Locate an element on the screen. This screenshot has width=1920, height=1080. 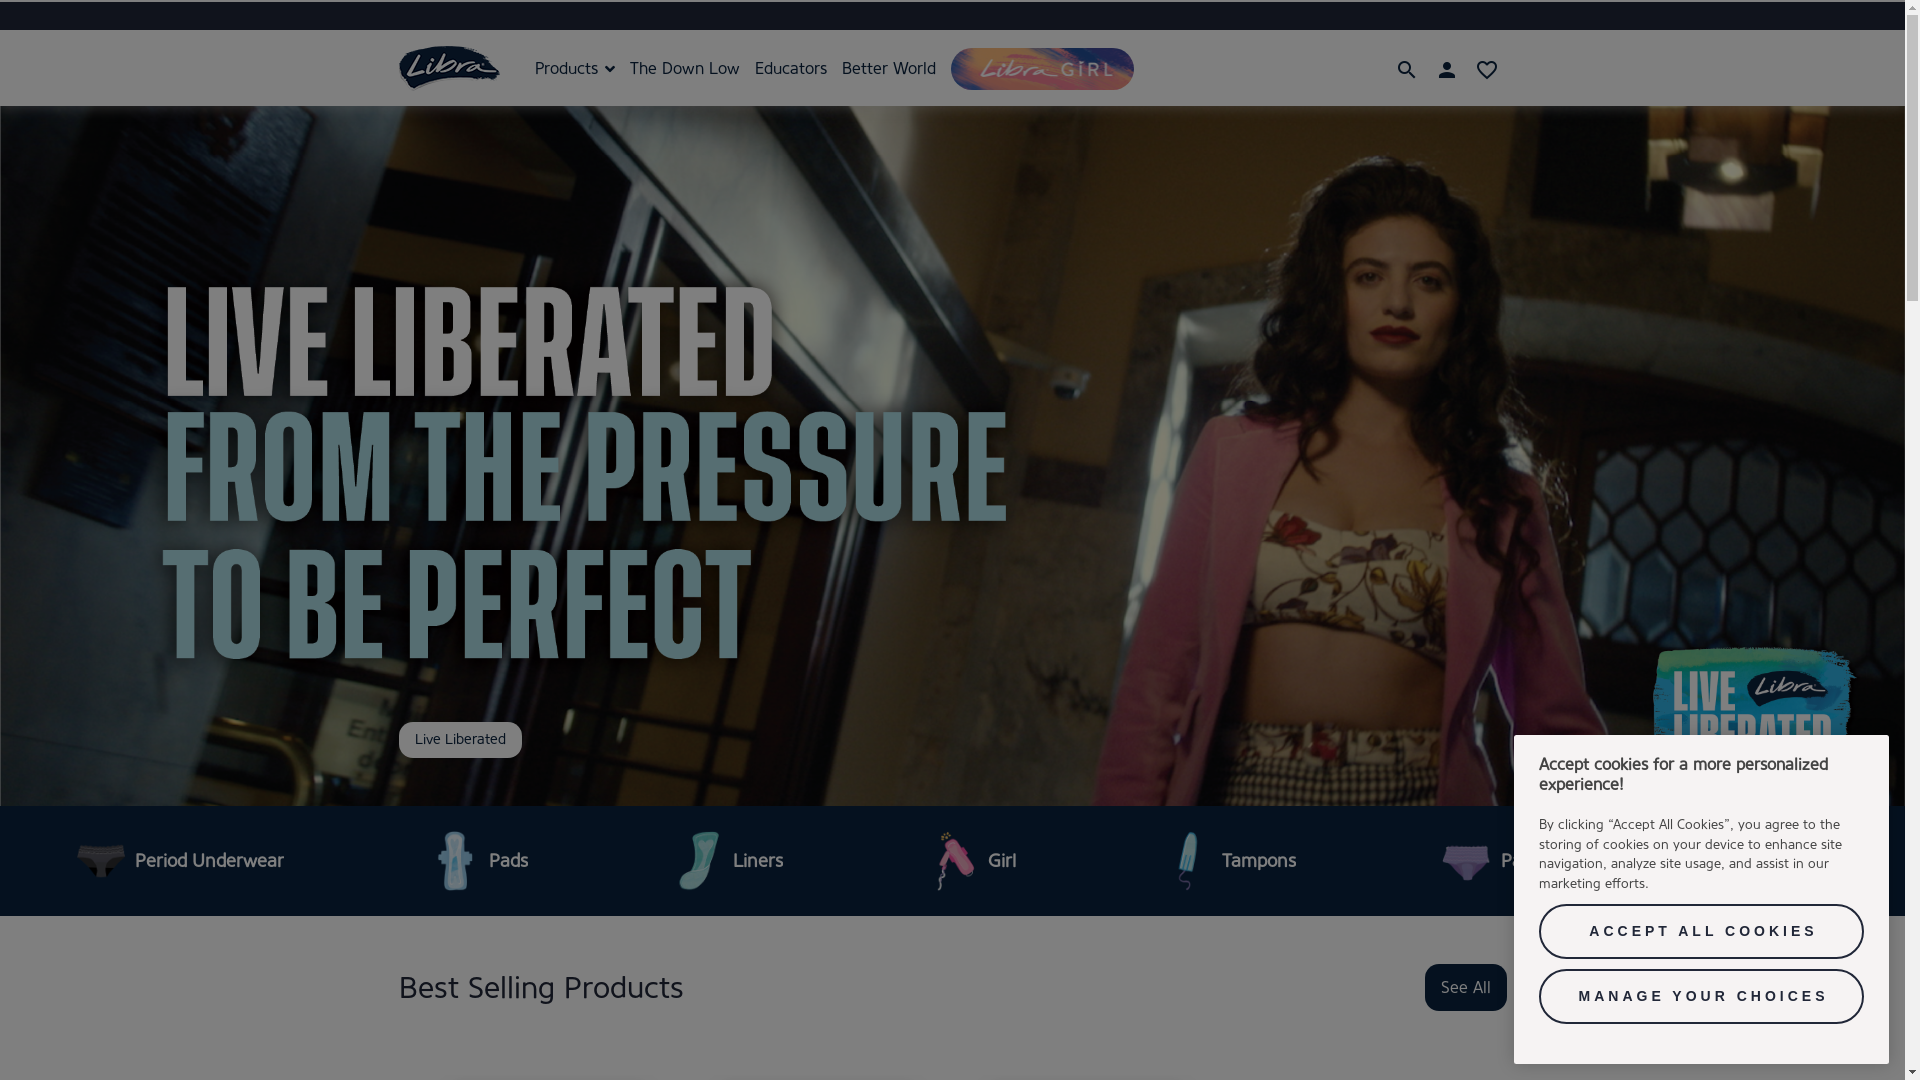
Better World is located at coordinates (896, 69).